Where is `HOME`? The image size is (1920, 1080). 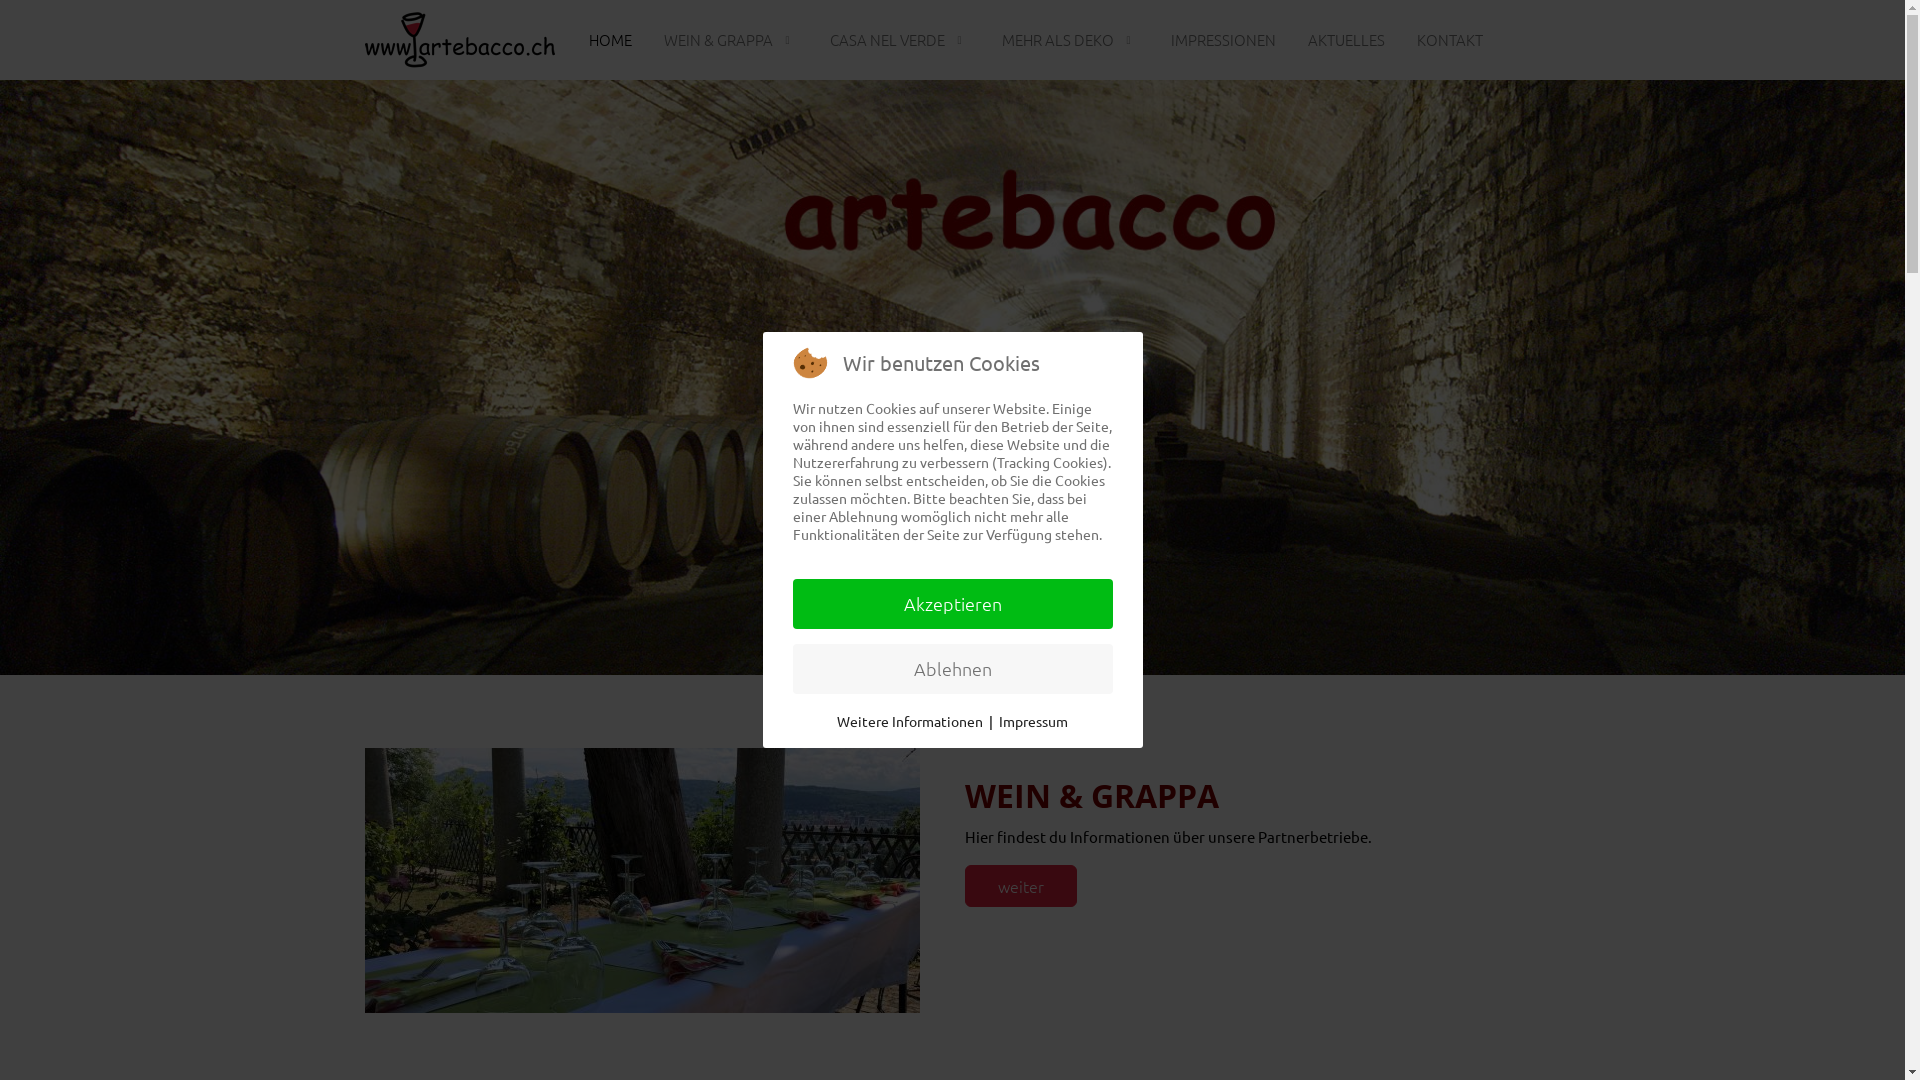 HOME is located at coordinates (610, 40).